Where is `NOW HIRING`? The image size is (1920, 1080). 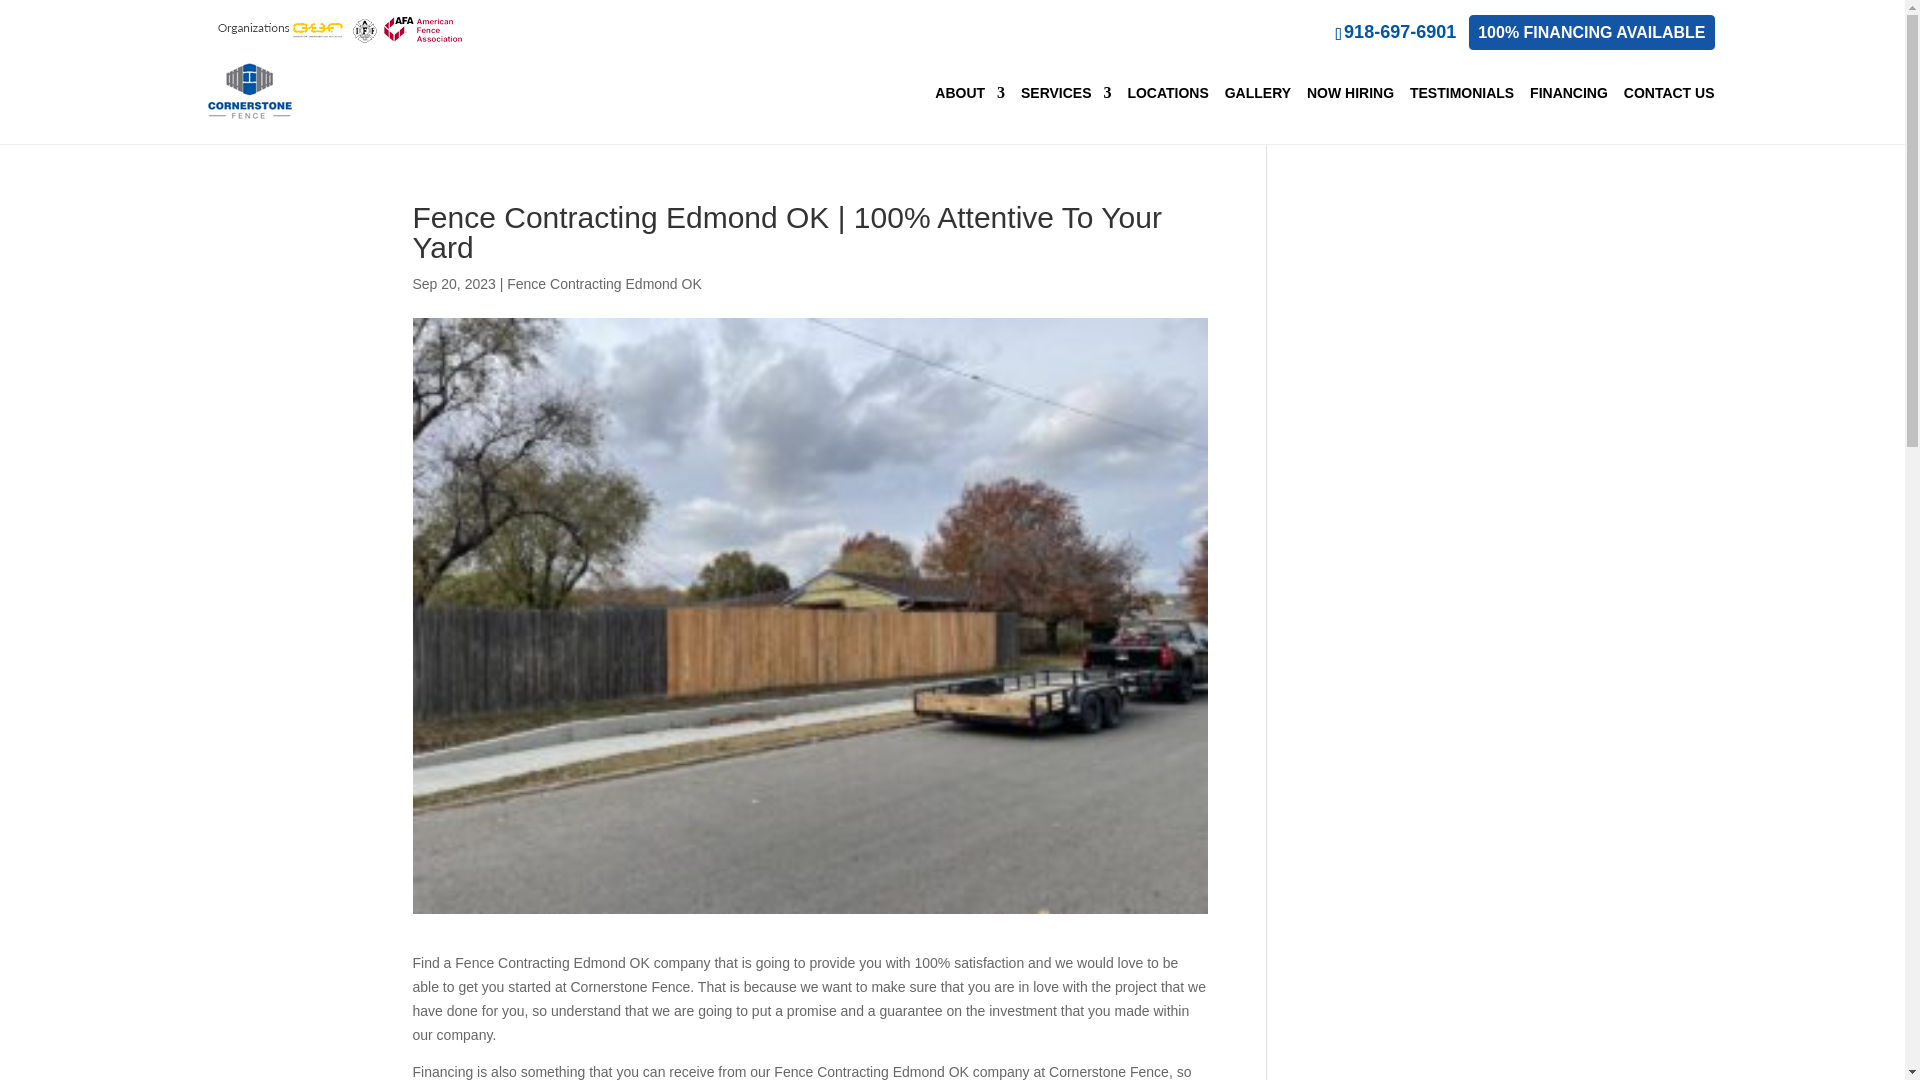
NOW HIRING is located at coordinates (1350, 93).